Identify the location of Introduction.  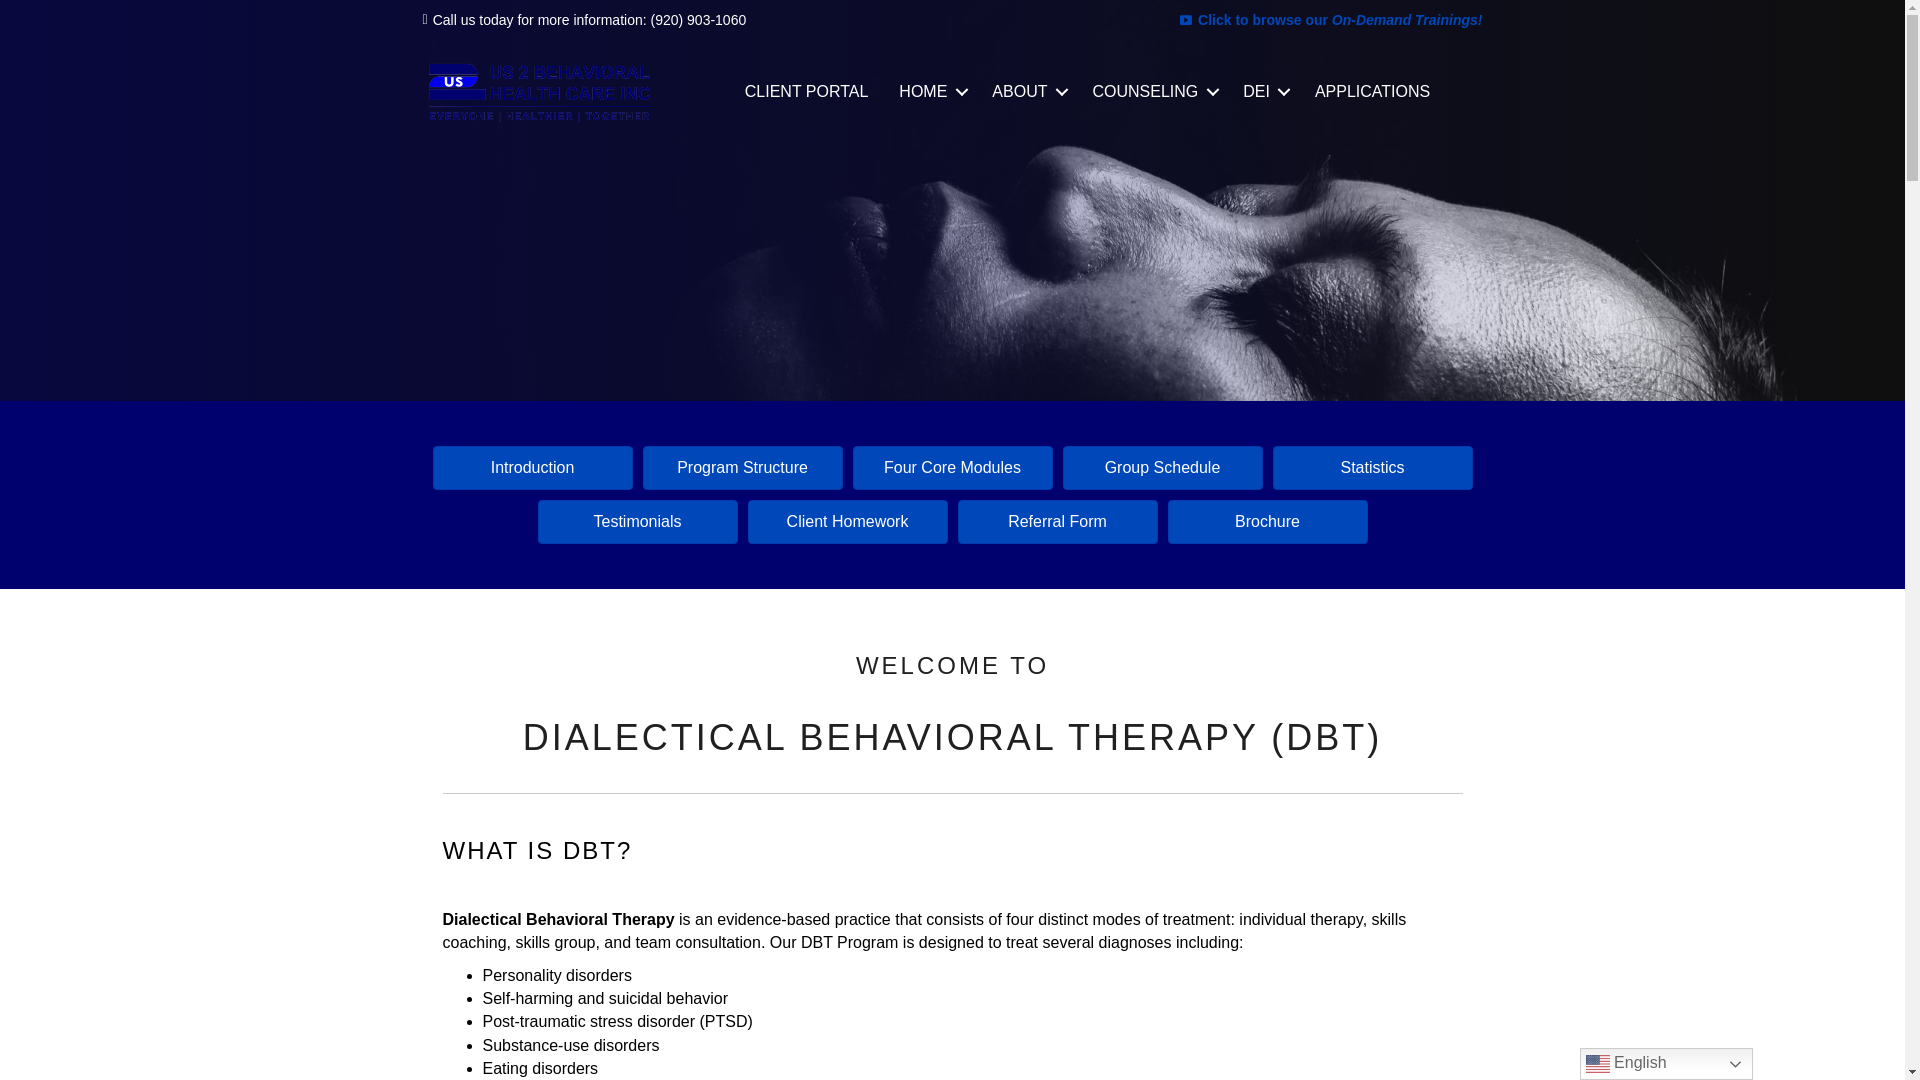
(532, 468).